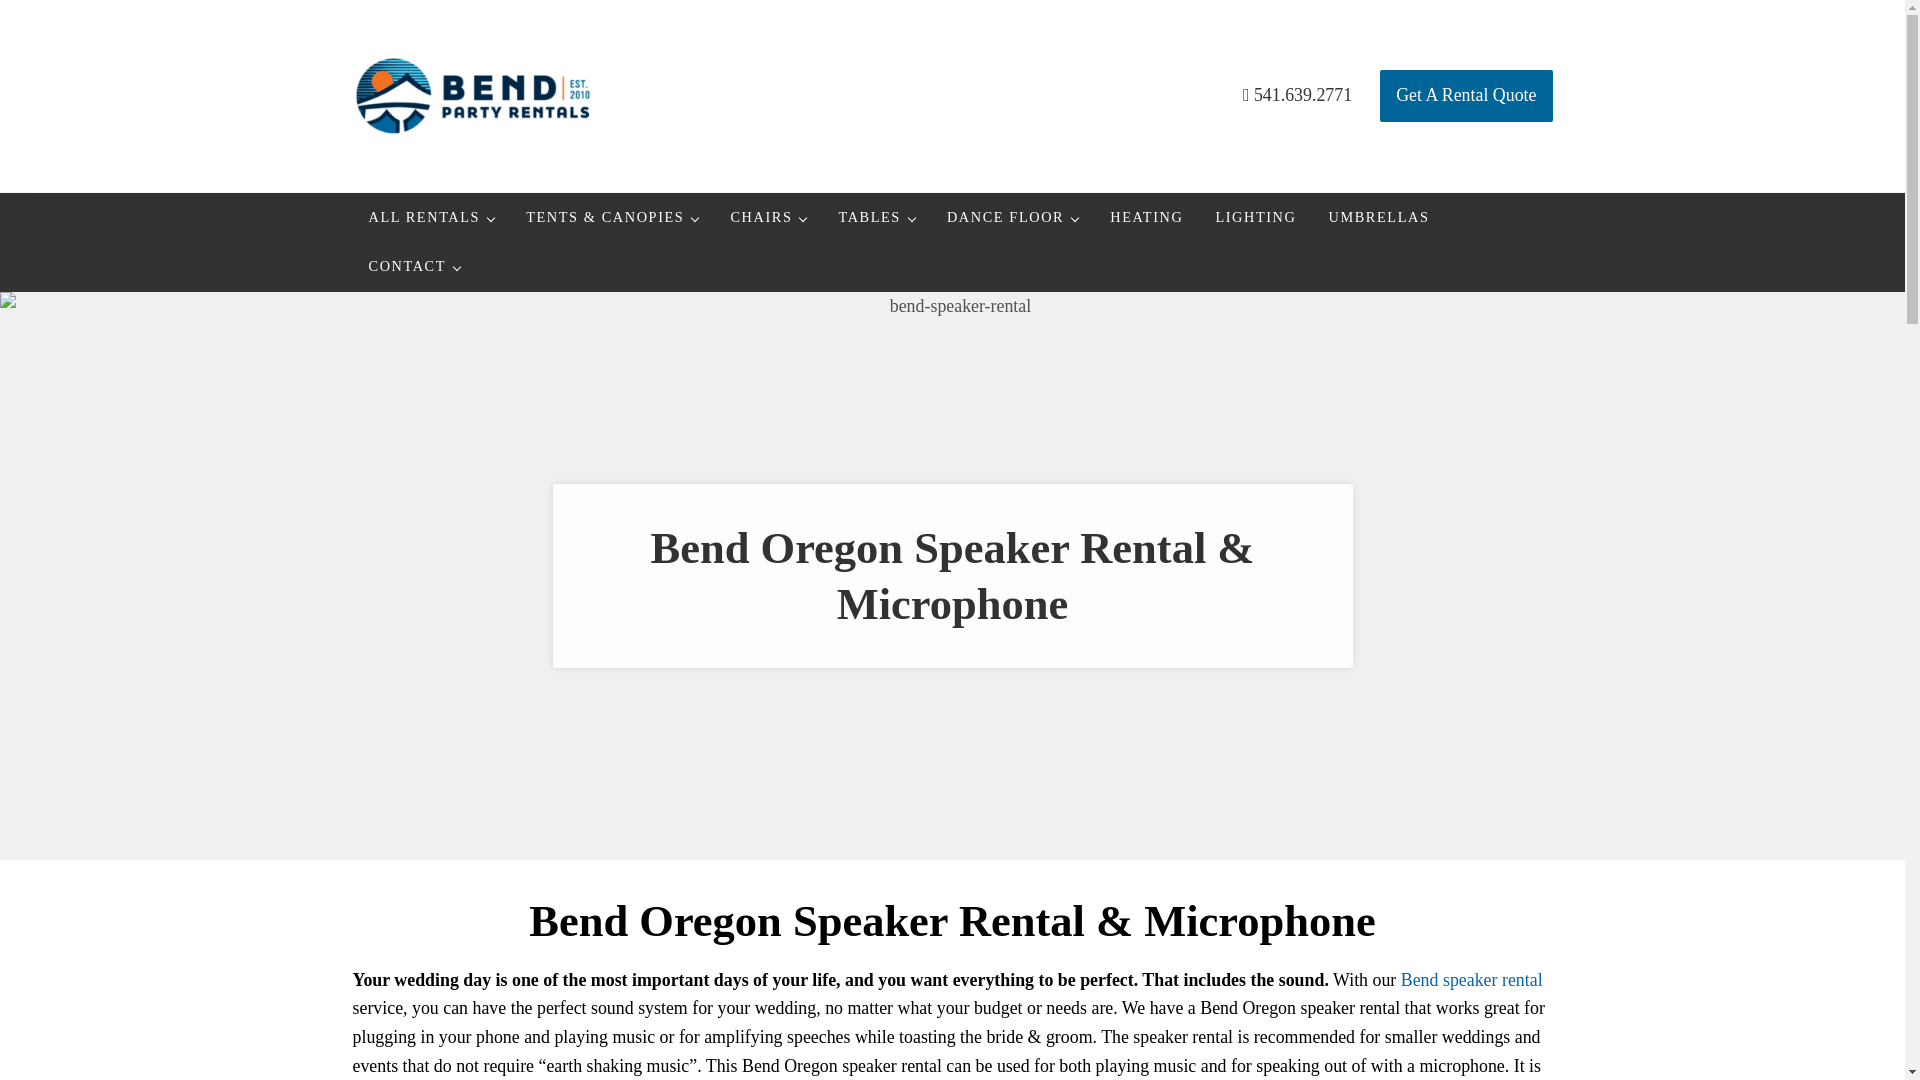  What do you see at coordinates (1296, 96) in the screenshot?
I see ` 541.639.2771` at bounding box center [1296, 96].